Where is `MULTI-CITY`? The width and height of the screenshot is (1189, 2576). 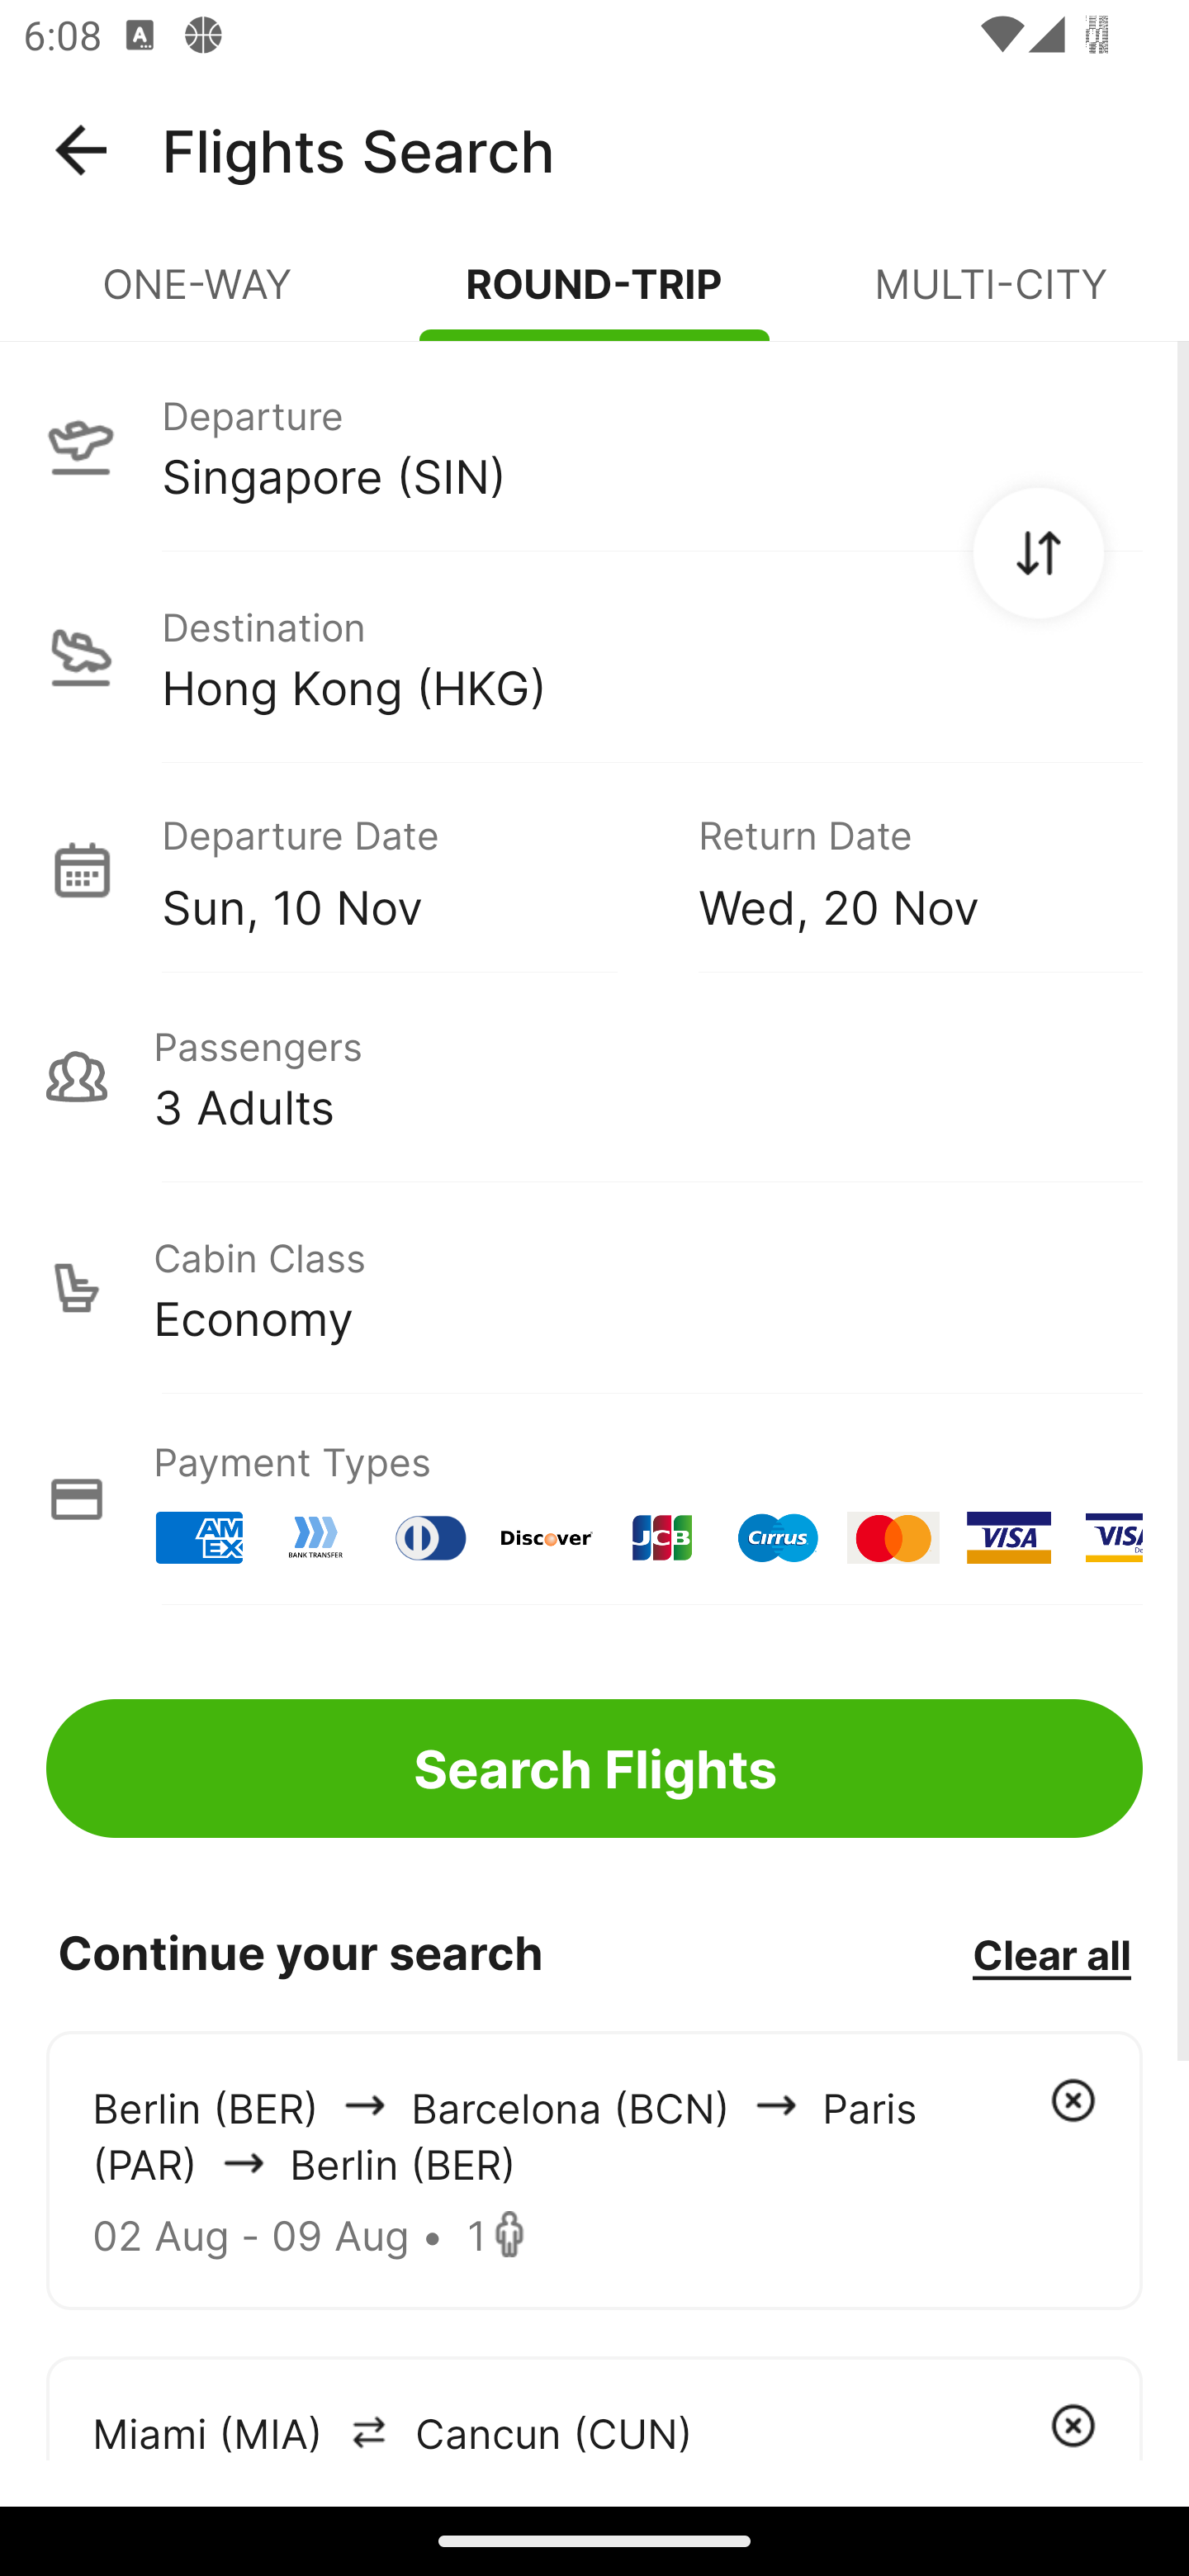
MULTI-CITY is located at coordinates (991, 297).